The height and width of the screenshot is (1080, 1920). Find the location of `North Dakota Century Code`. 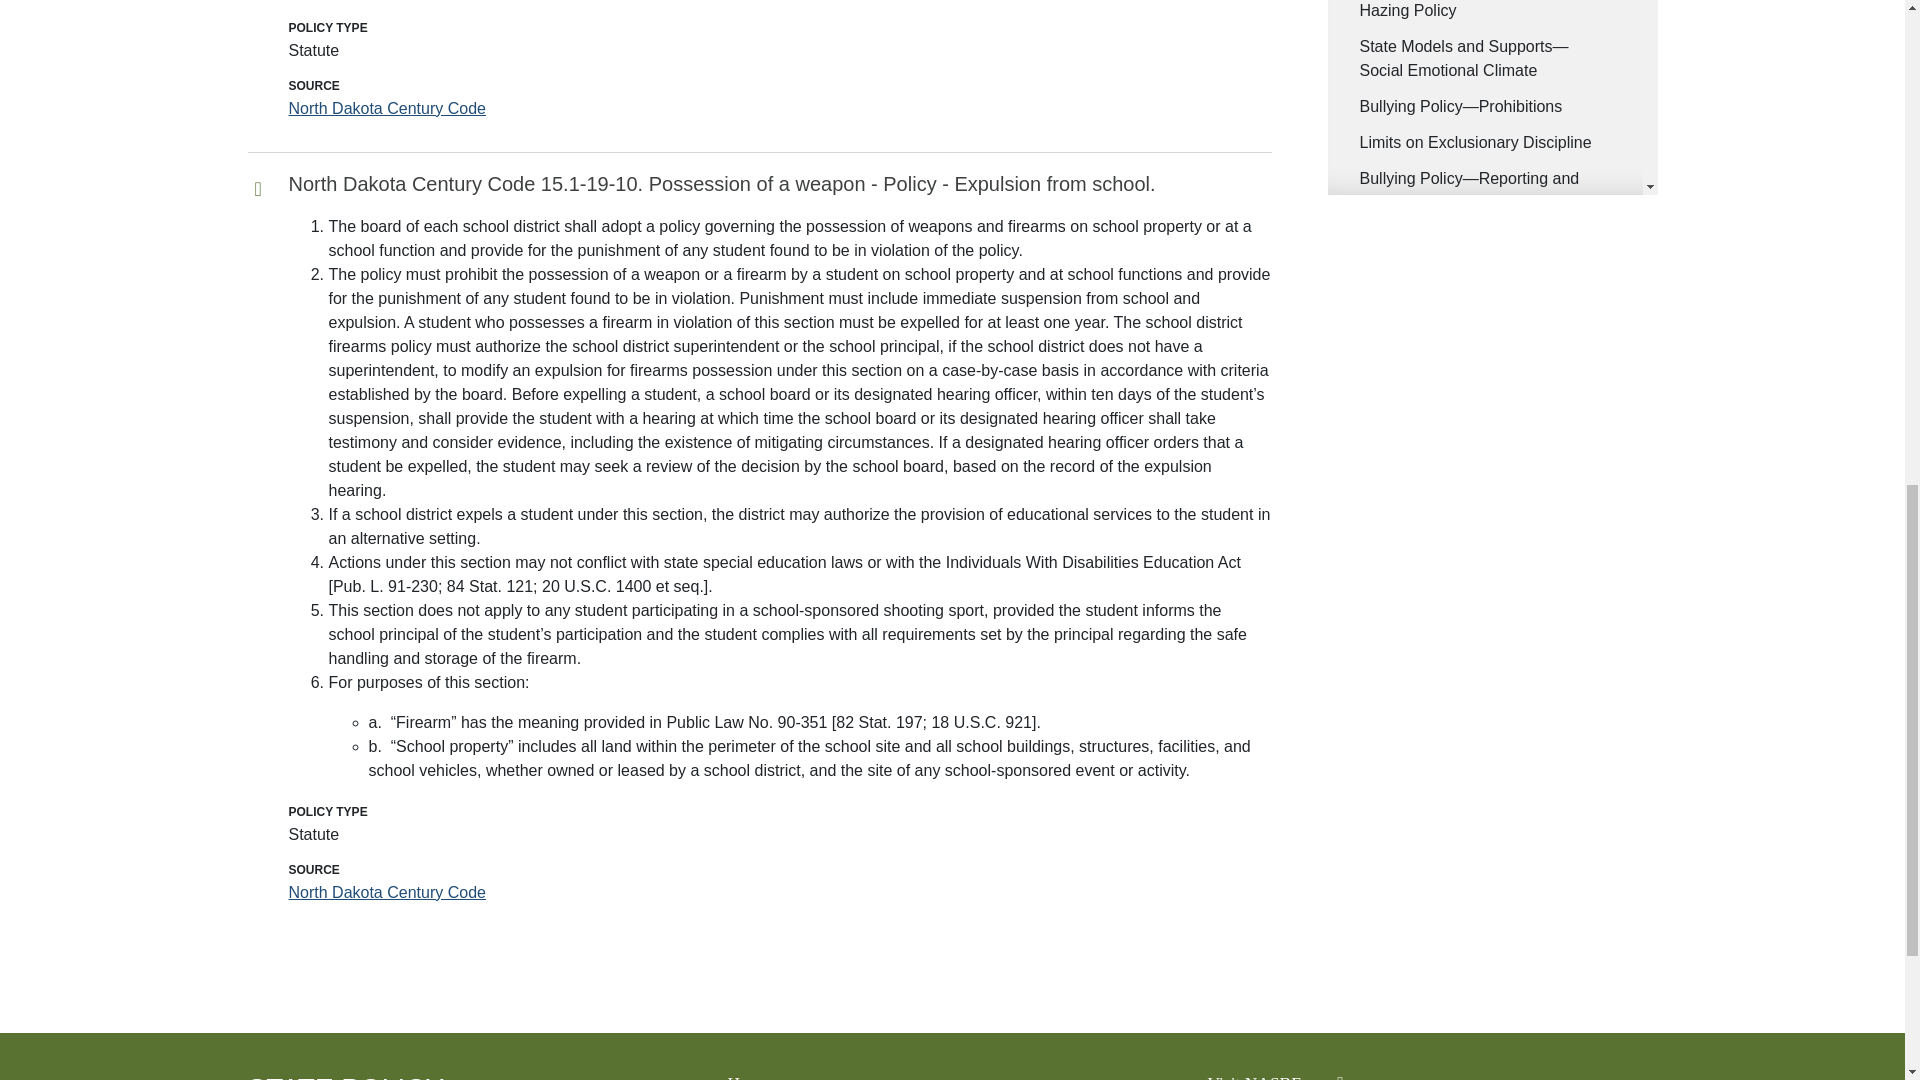

North Dakota Century Code is located at coordinates (386, 108).